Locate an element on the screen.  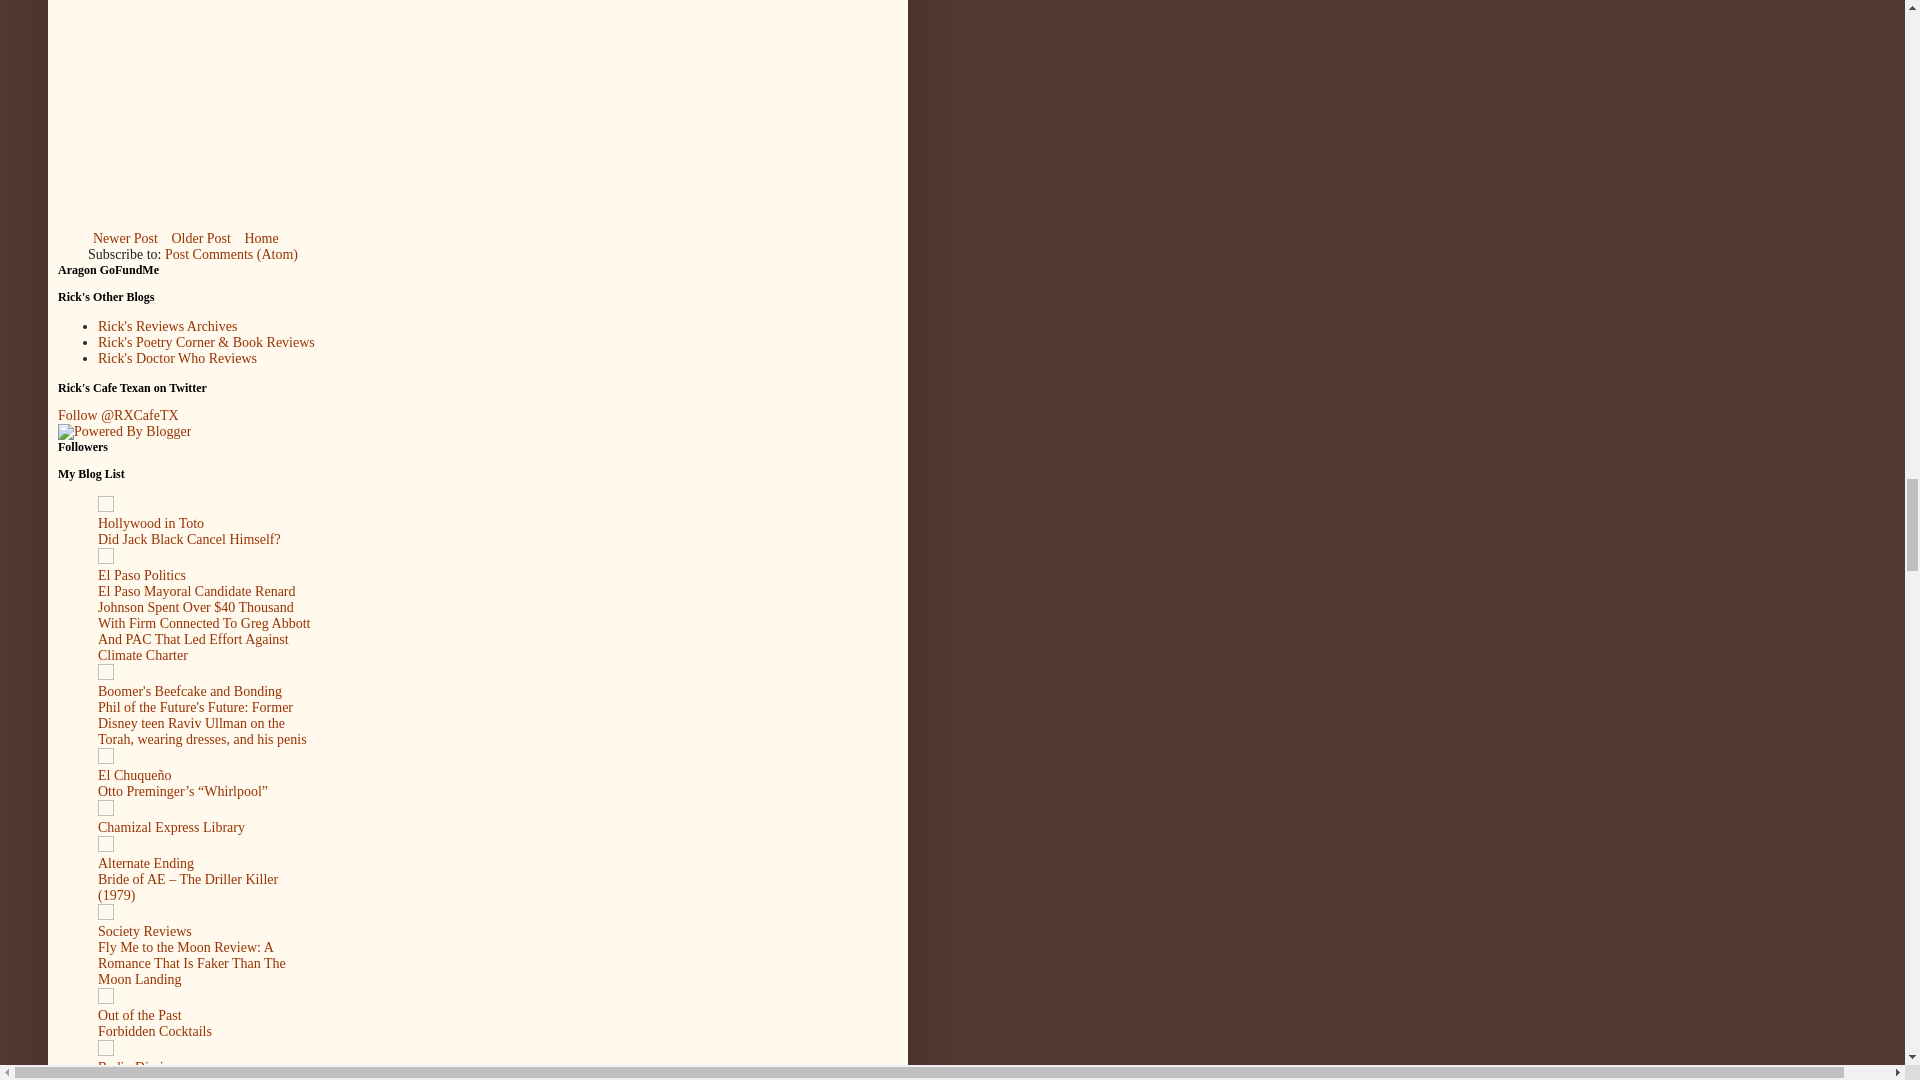
Did Jack Black Cancel Himself? is located at coordinates (188, 539).